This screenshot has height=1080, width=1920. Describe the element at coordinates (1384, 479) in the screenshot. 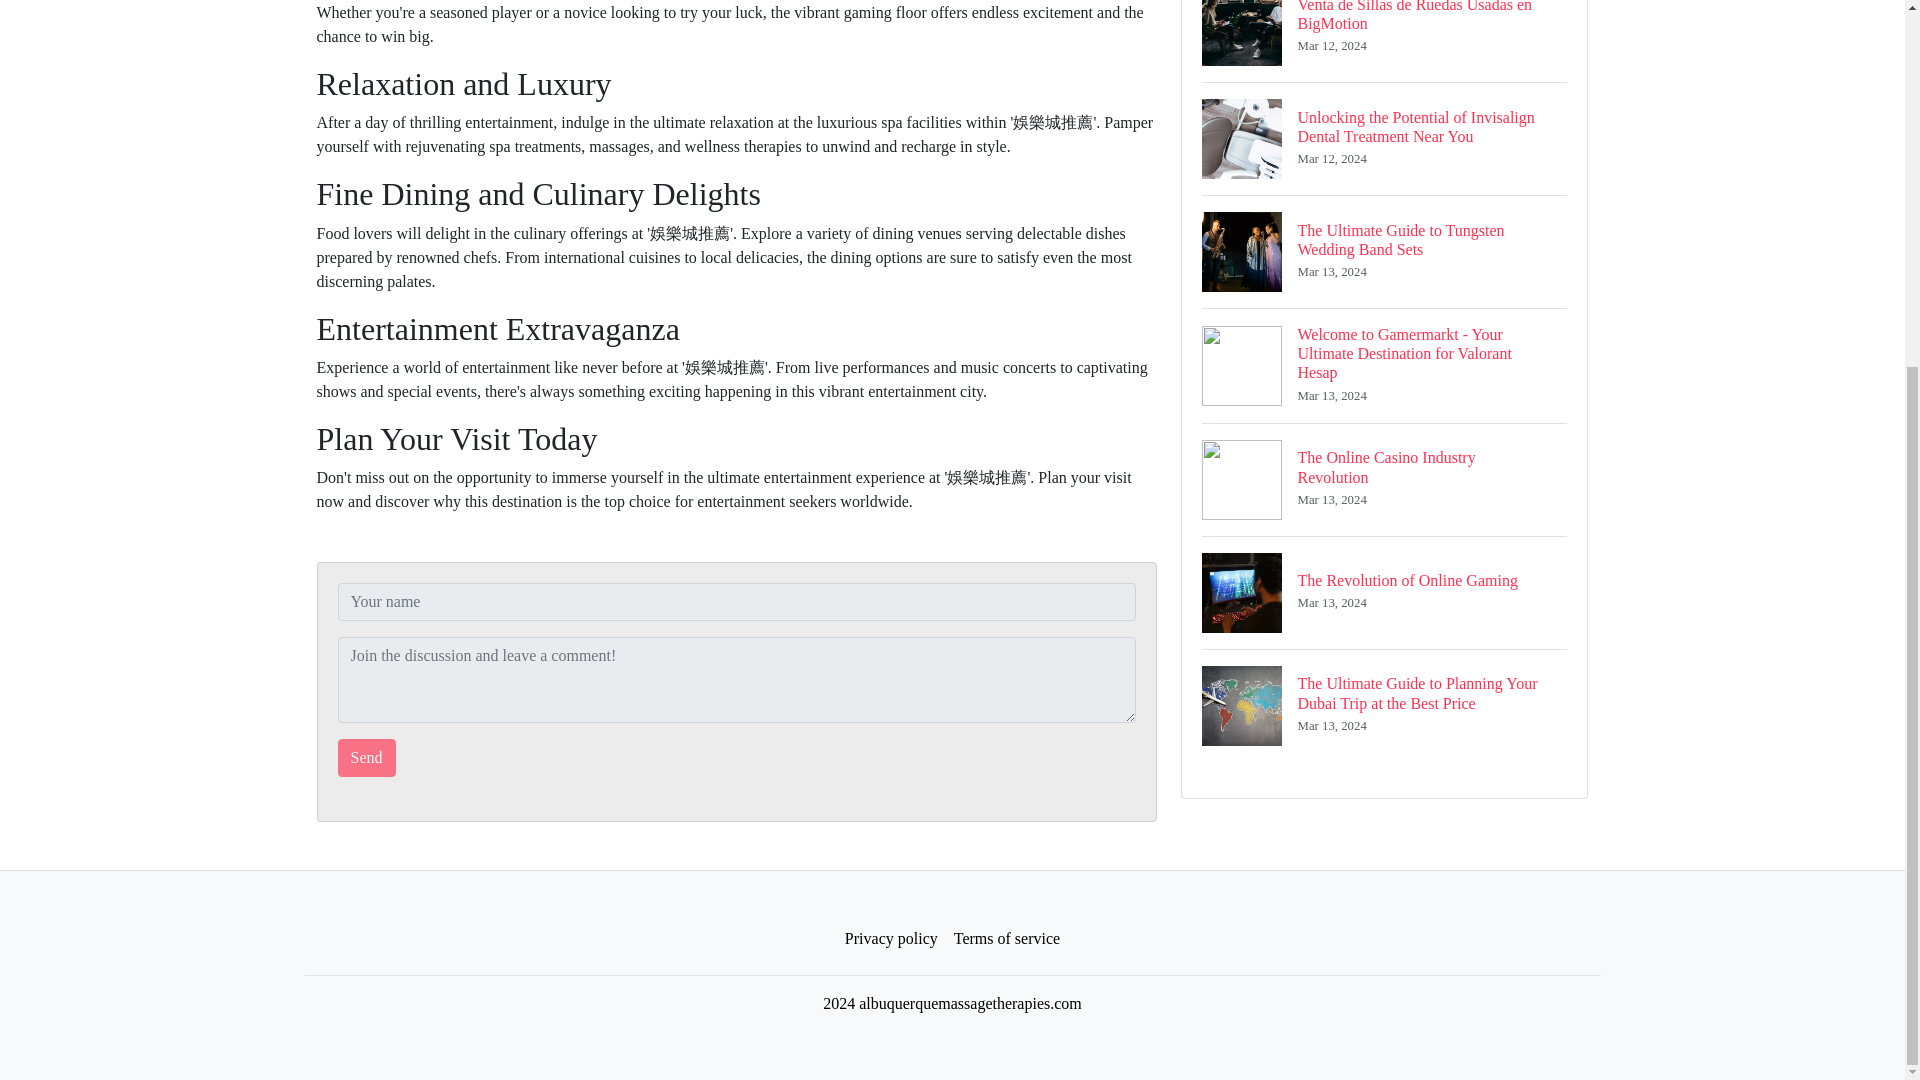

I see `Privacy policy` at that location.